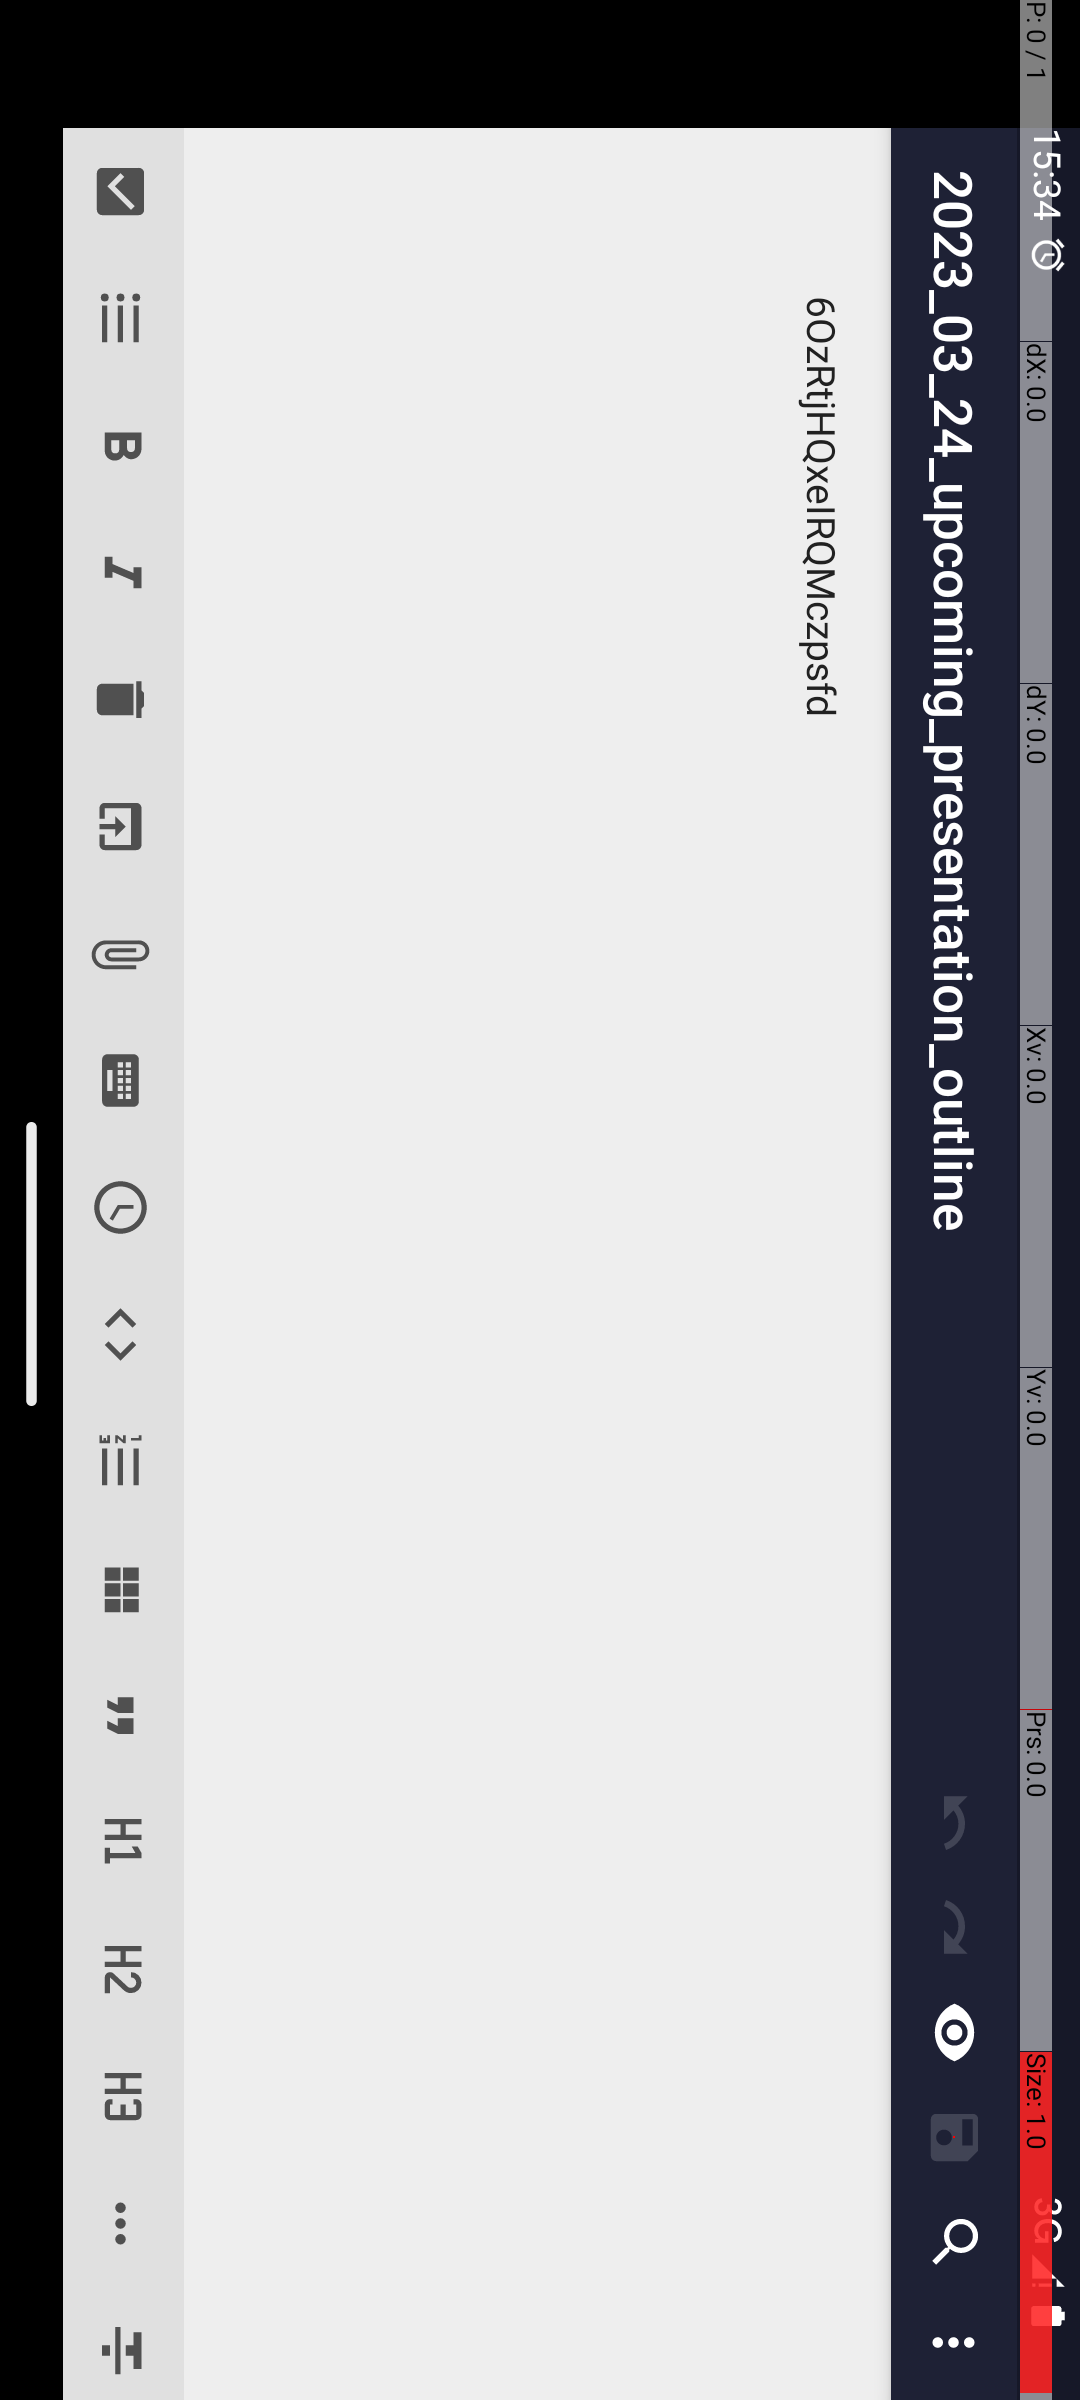 This screenshot has width=1080, height=2400. I want to click on Horizontal line, so click(2224, 960).